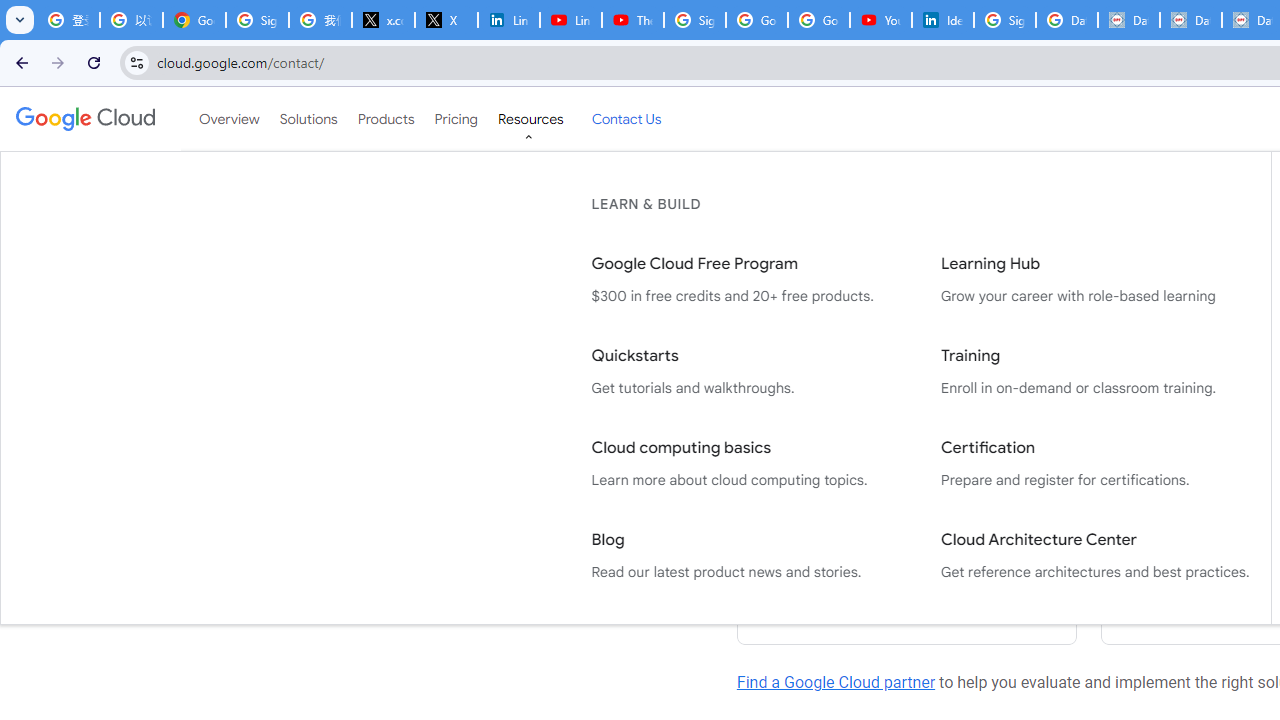  What do you see at coordinates (1095, 372) in the screenshot?
I see `Training Enroll in on-demand or classroom training.` at bounding box center [1095, 372].